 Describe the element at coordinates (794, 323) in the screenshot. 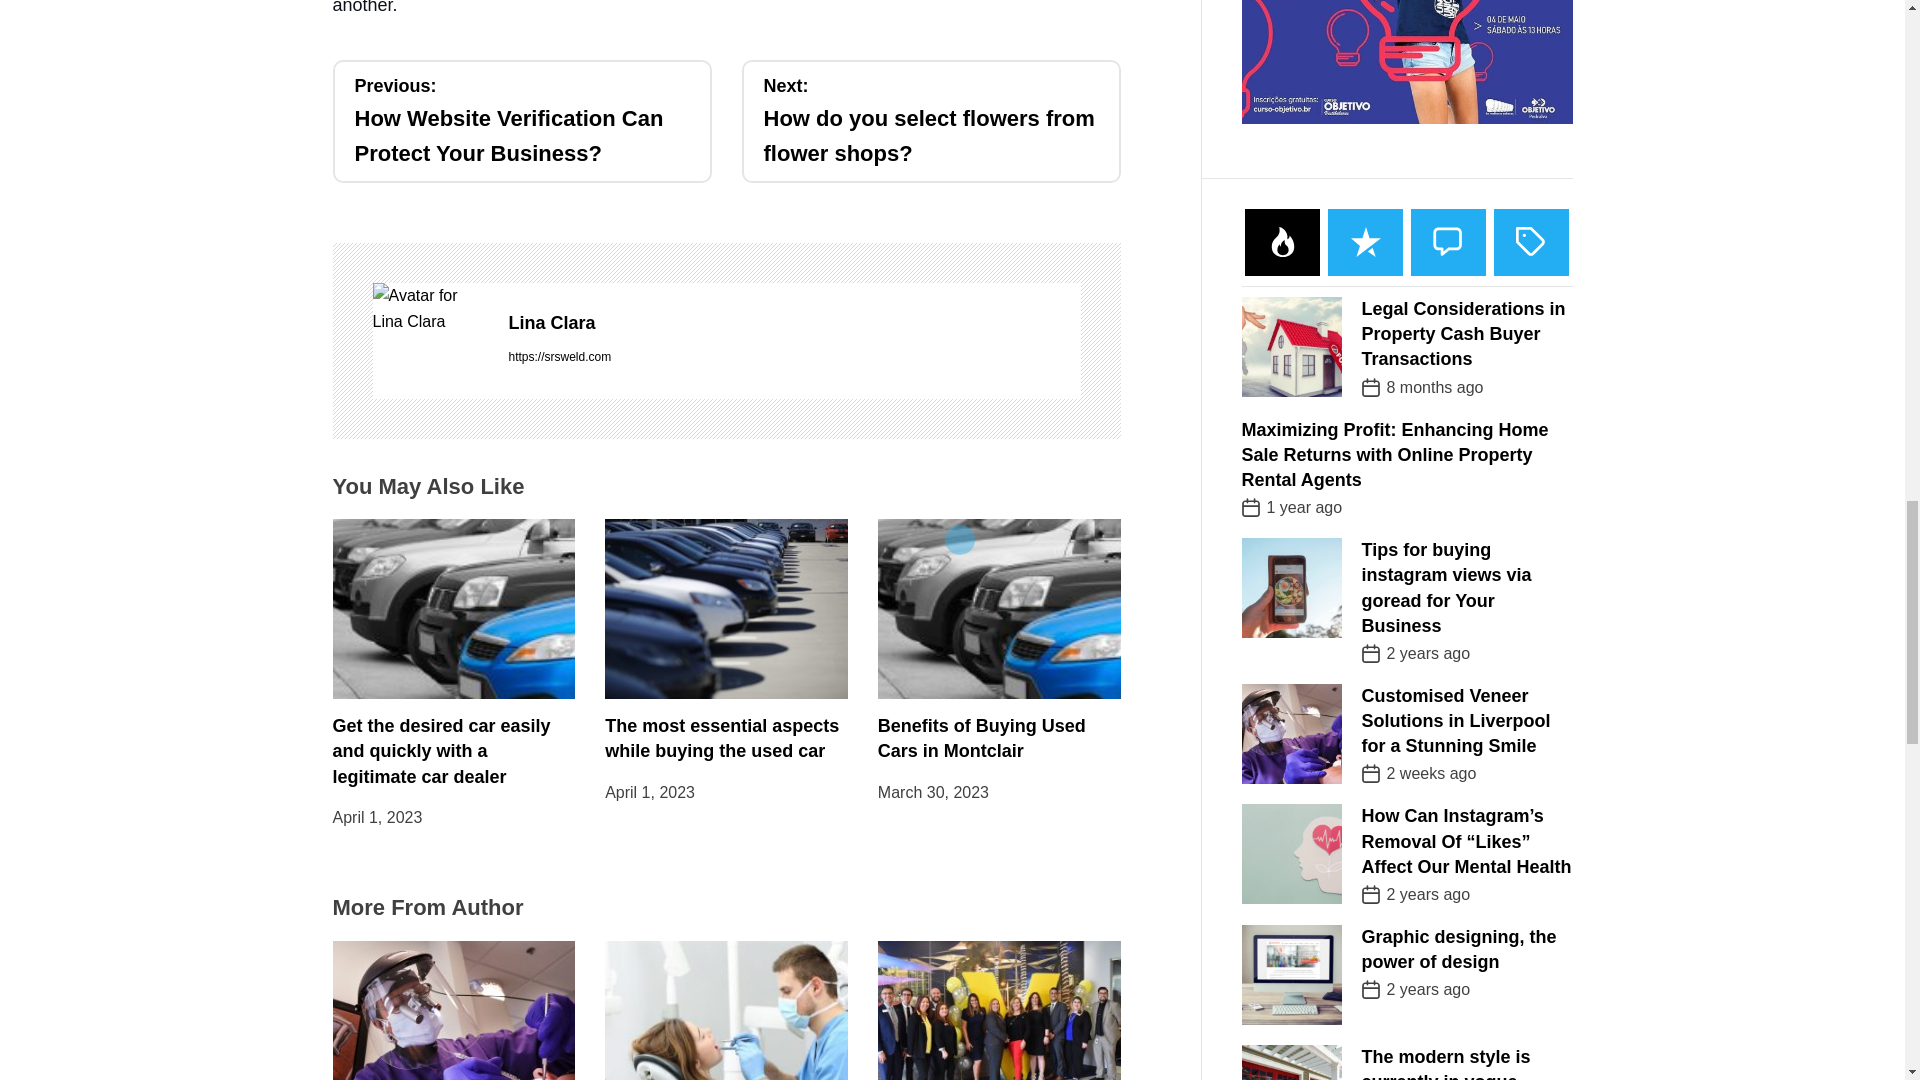

I see `Lina Clara` at that location.